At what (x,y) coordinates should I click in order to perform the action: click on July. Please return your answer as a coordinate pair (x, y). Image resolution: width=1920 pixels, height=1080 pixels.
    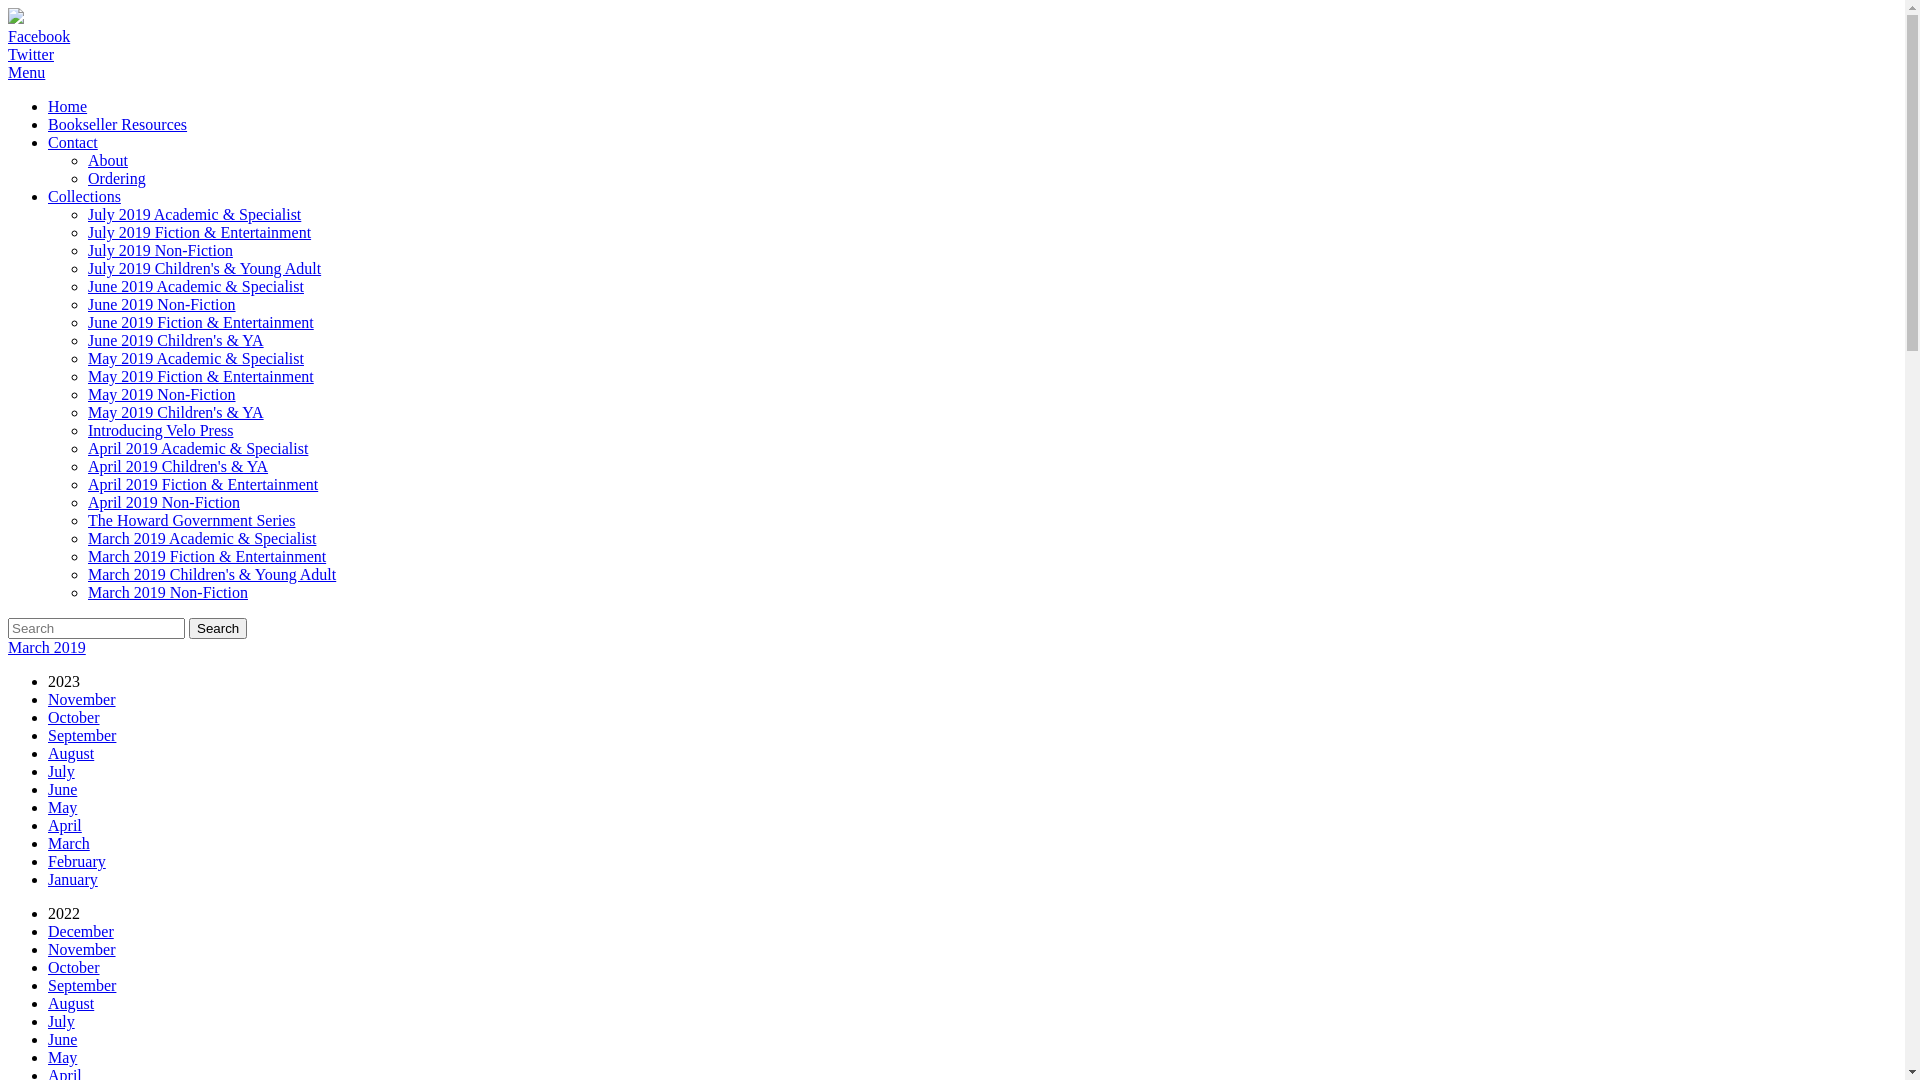
    Looking at the image, I should click on (62, 1022).